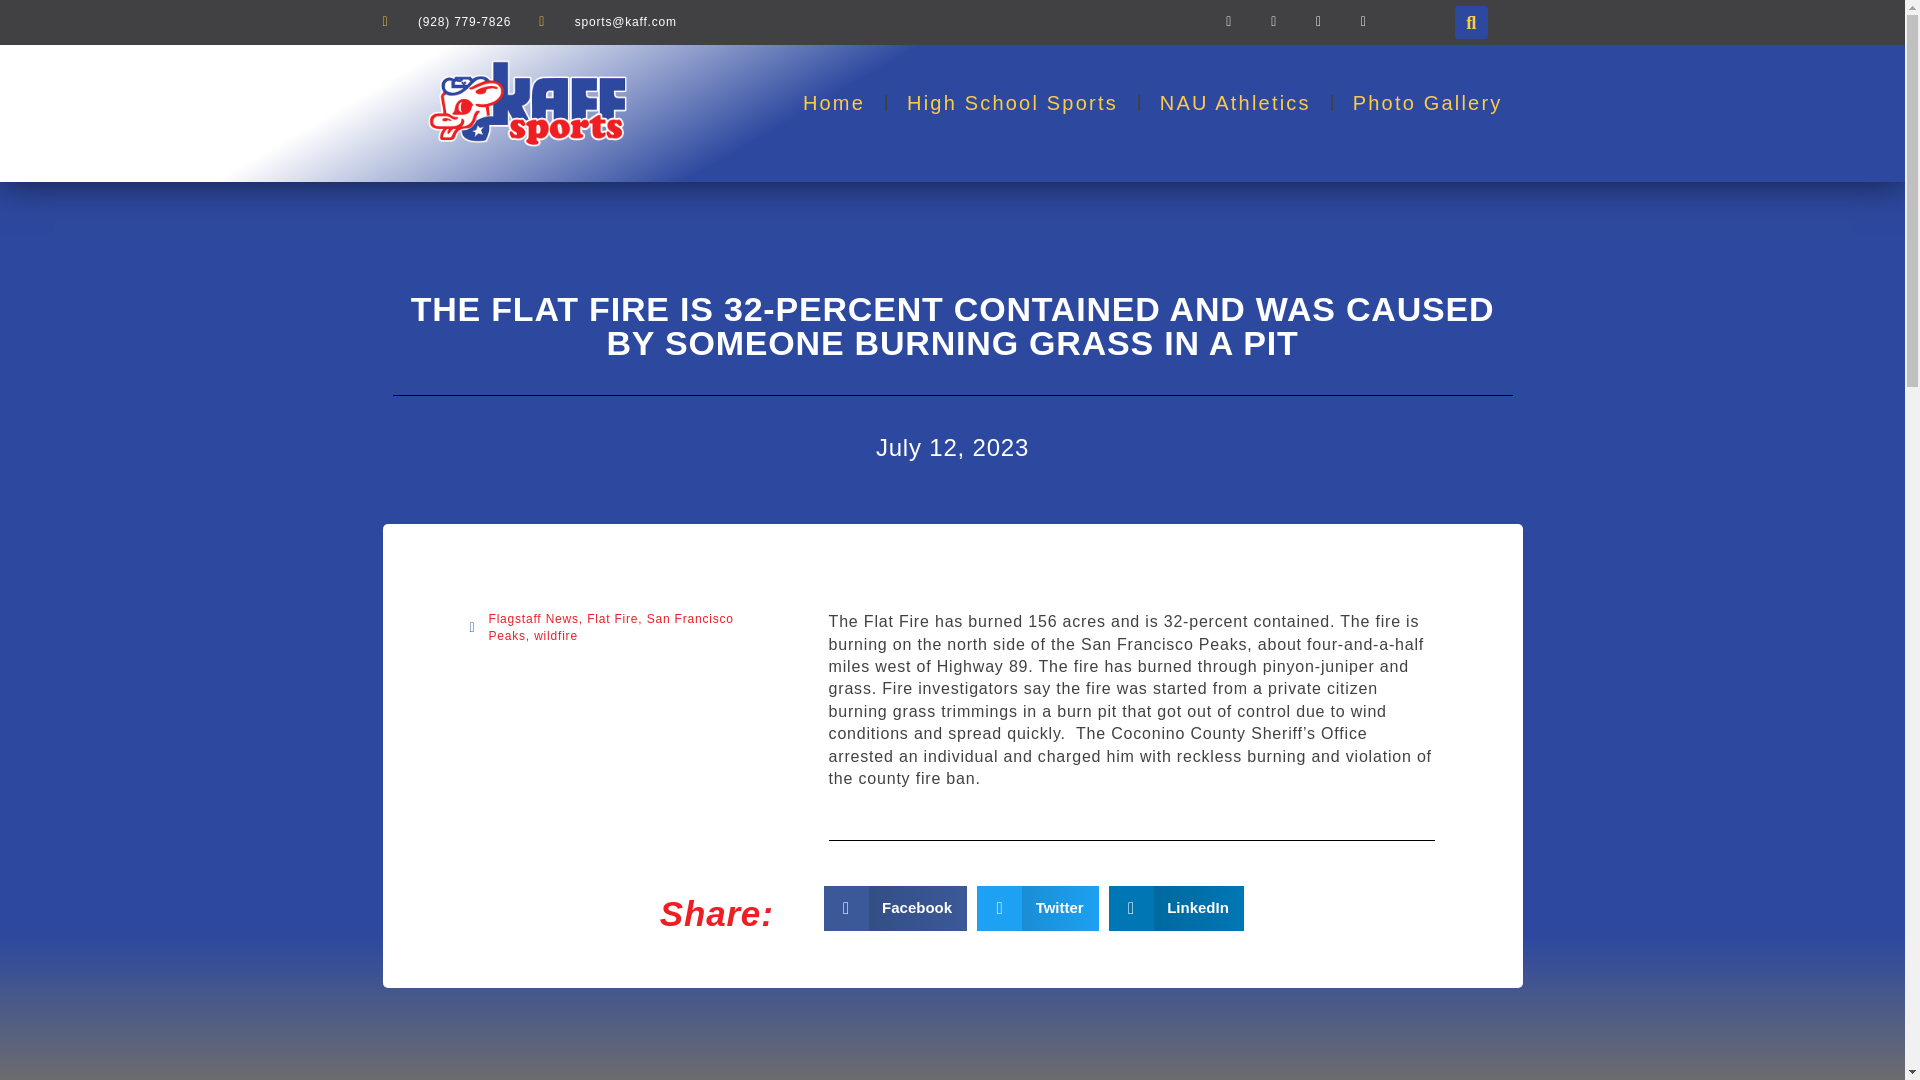 The height and width of the screenshot is (1080, 1920). What do you see at coordinates (1427, 102) in the screenshot?
I see `Photo Gallery` at bounding box center [1427, 102].